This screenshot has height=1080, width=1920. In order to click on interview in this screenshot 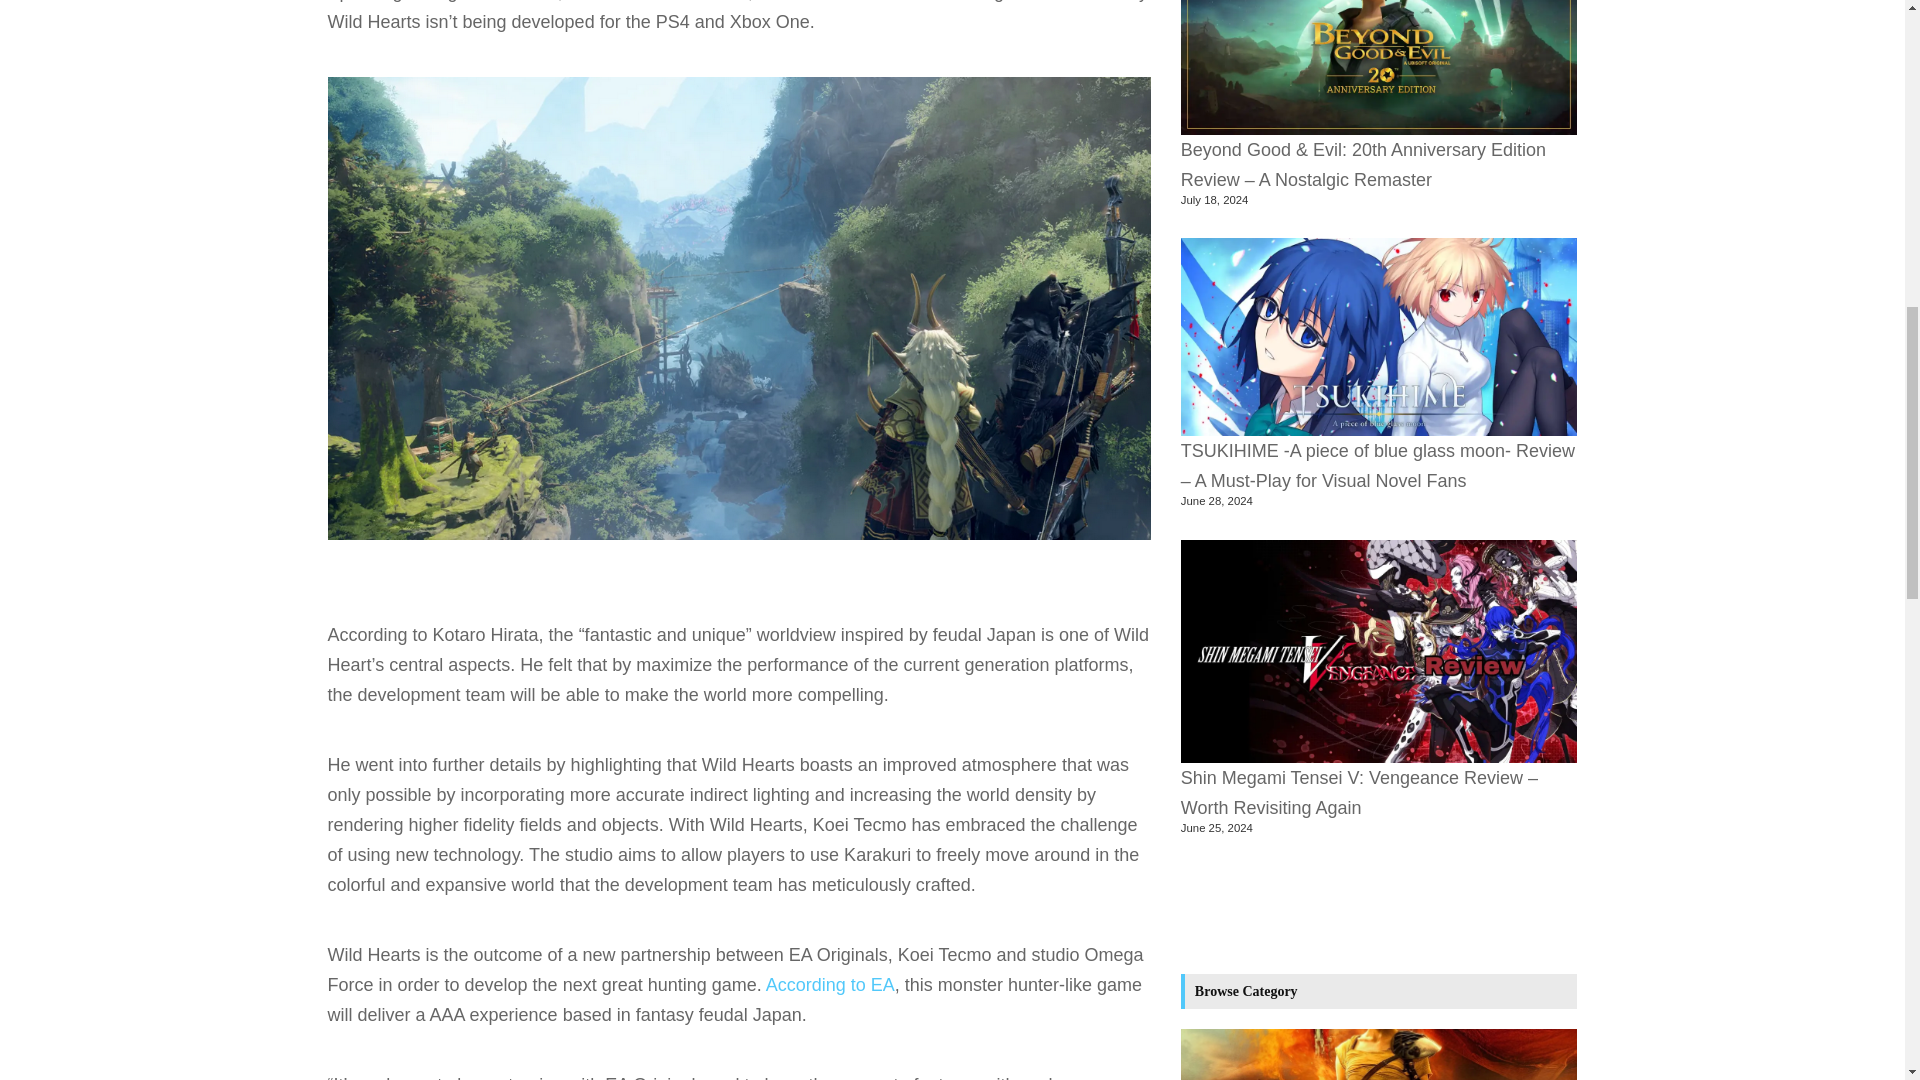, I will do `click(522, 1)`.